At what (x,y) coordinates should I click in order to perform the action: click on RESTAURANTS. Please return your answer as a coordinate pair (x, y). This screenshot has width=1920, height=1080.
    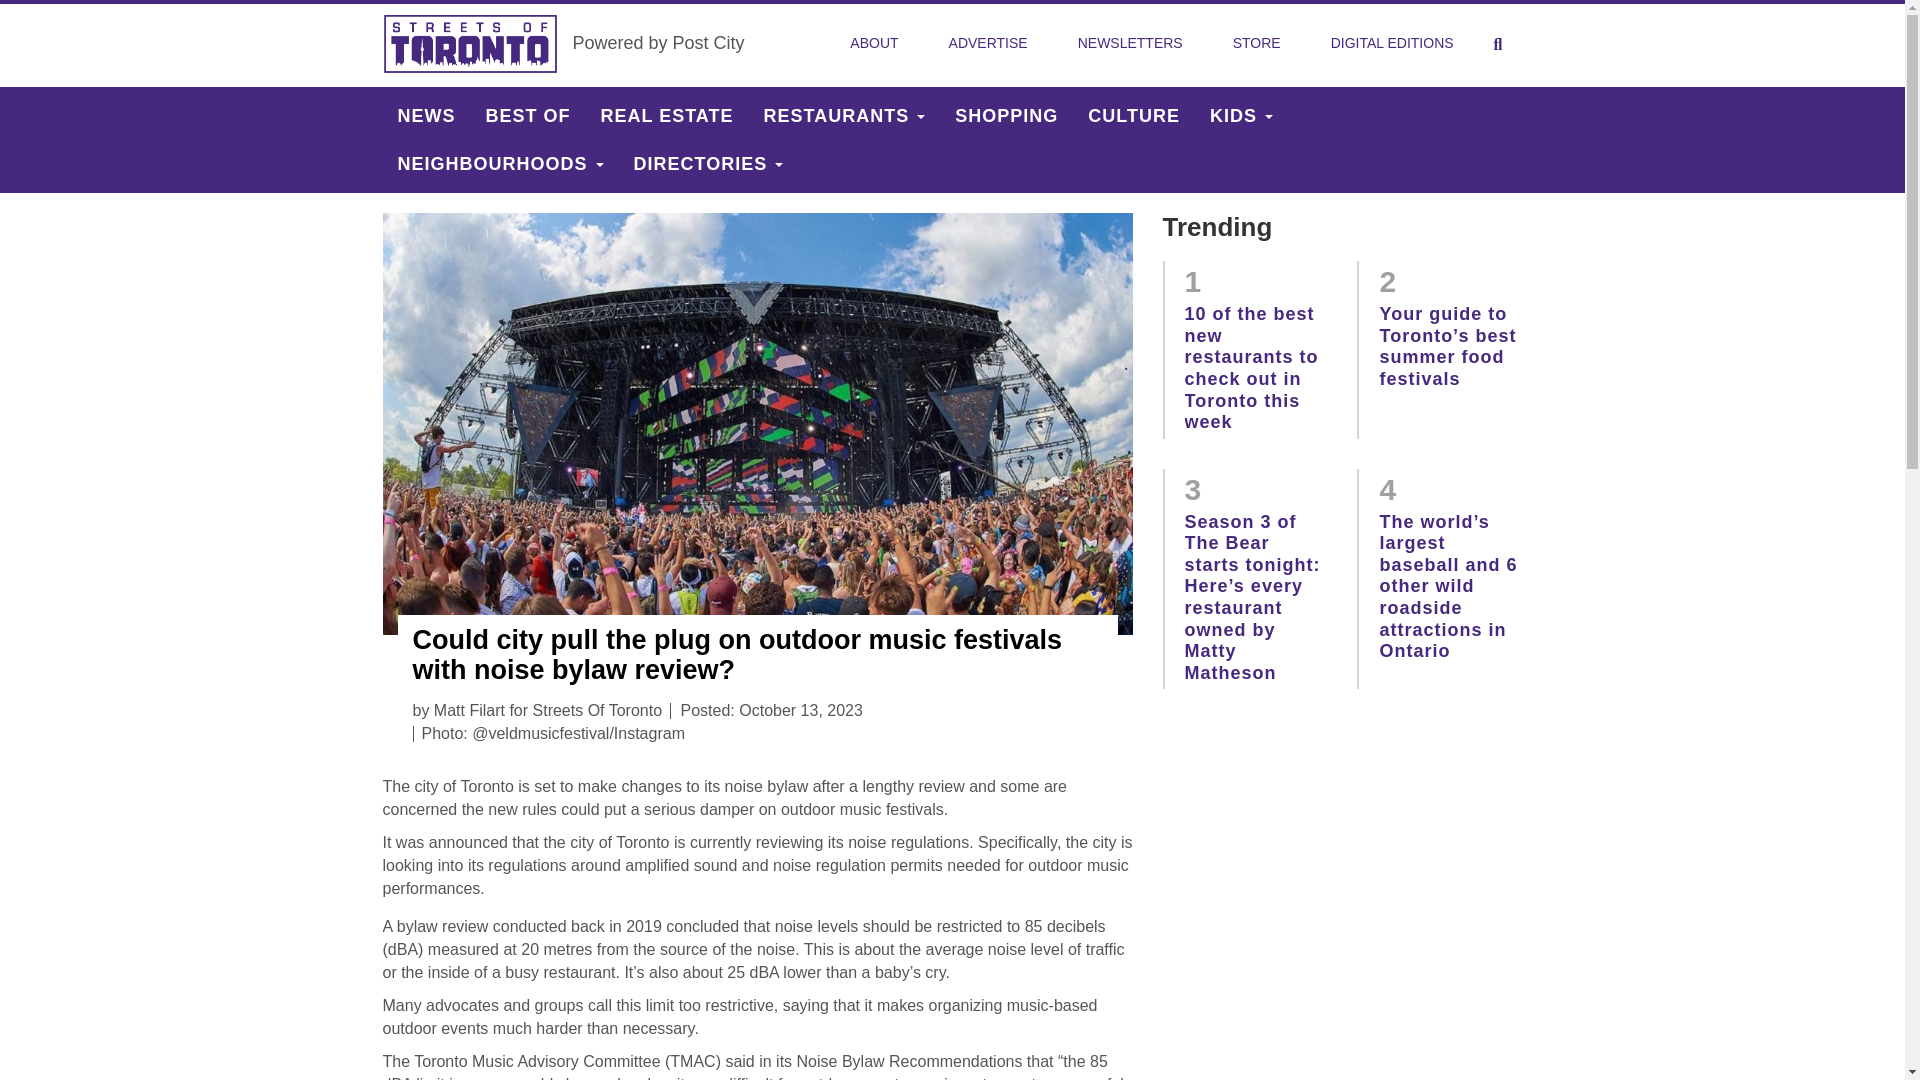
    Looking at the image, I should click on (844, 116).